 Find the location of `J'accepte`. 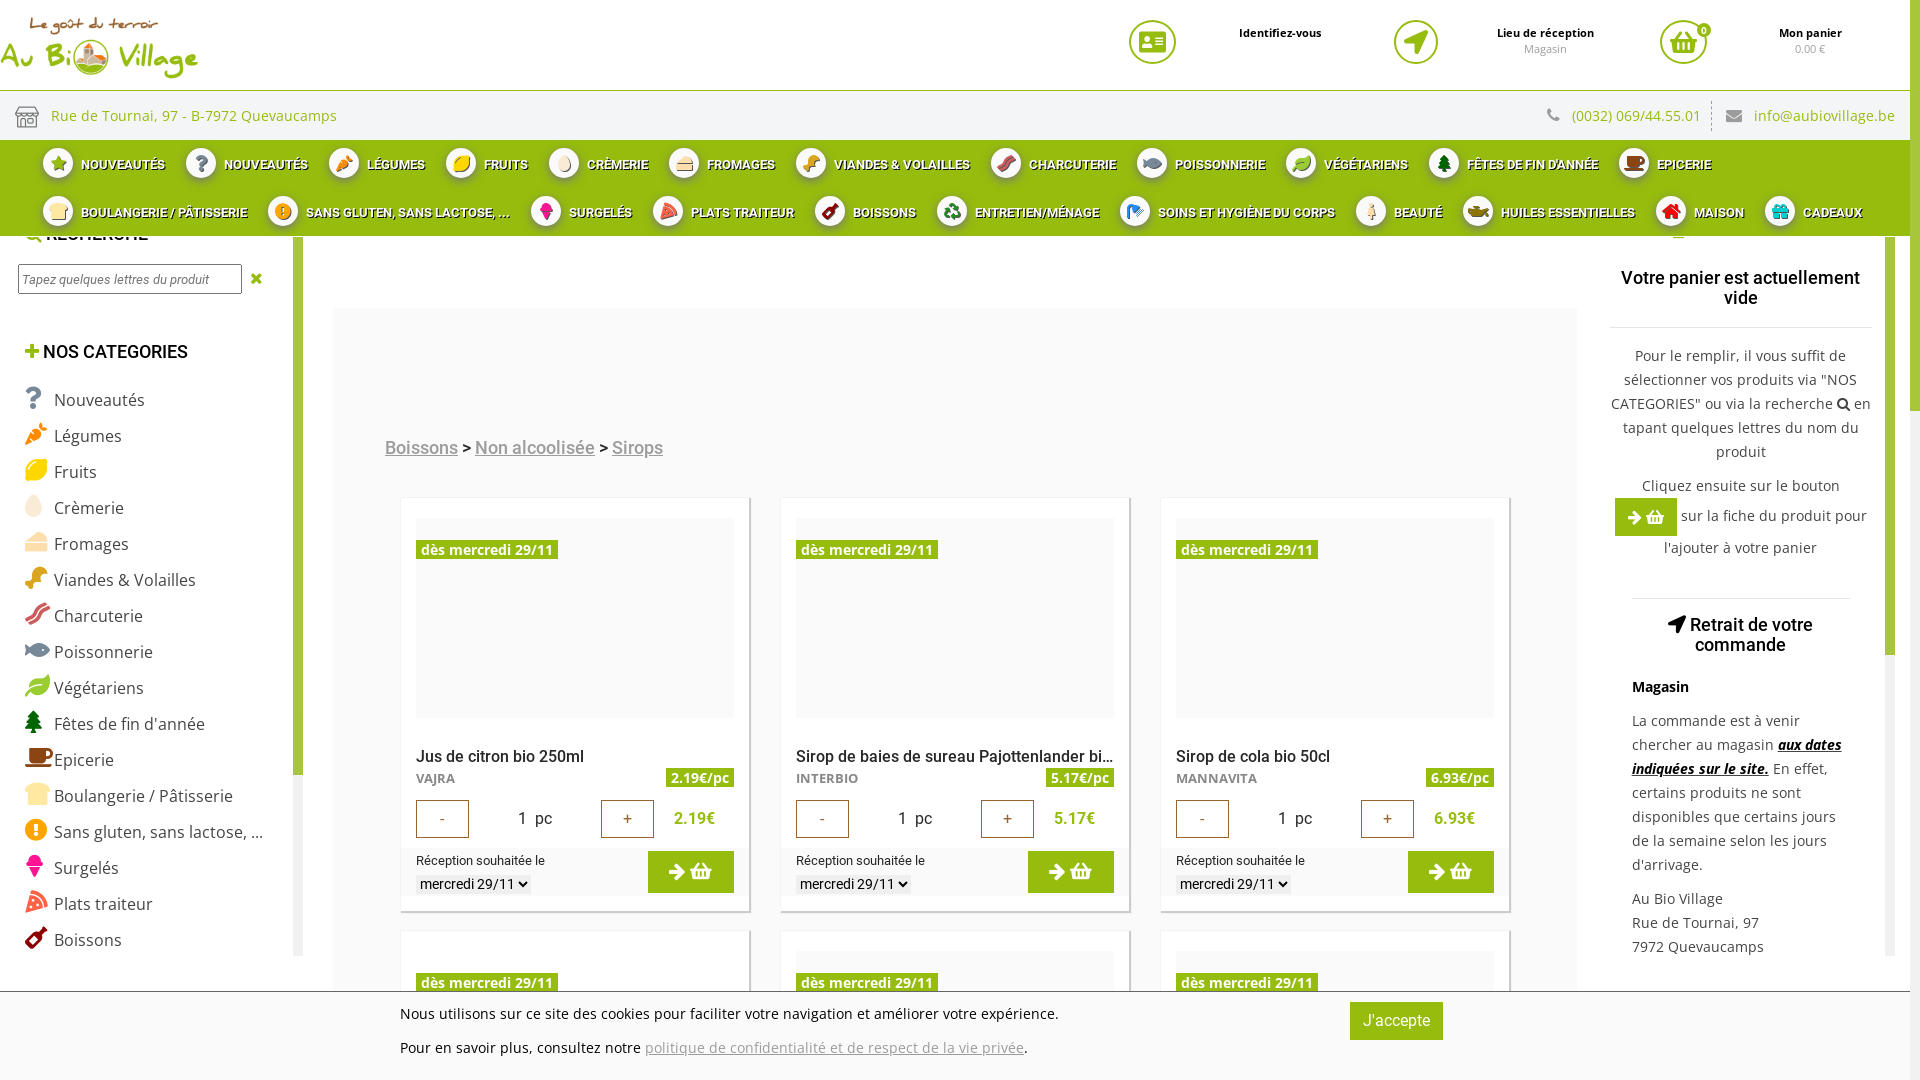

J'accepte is located at coordinates (1396, 1021).